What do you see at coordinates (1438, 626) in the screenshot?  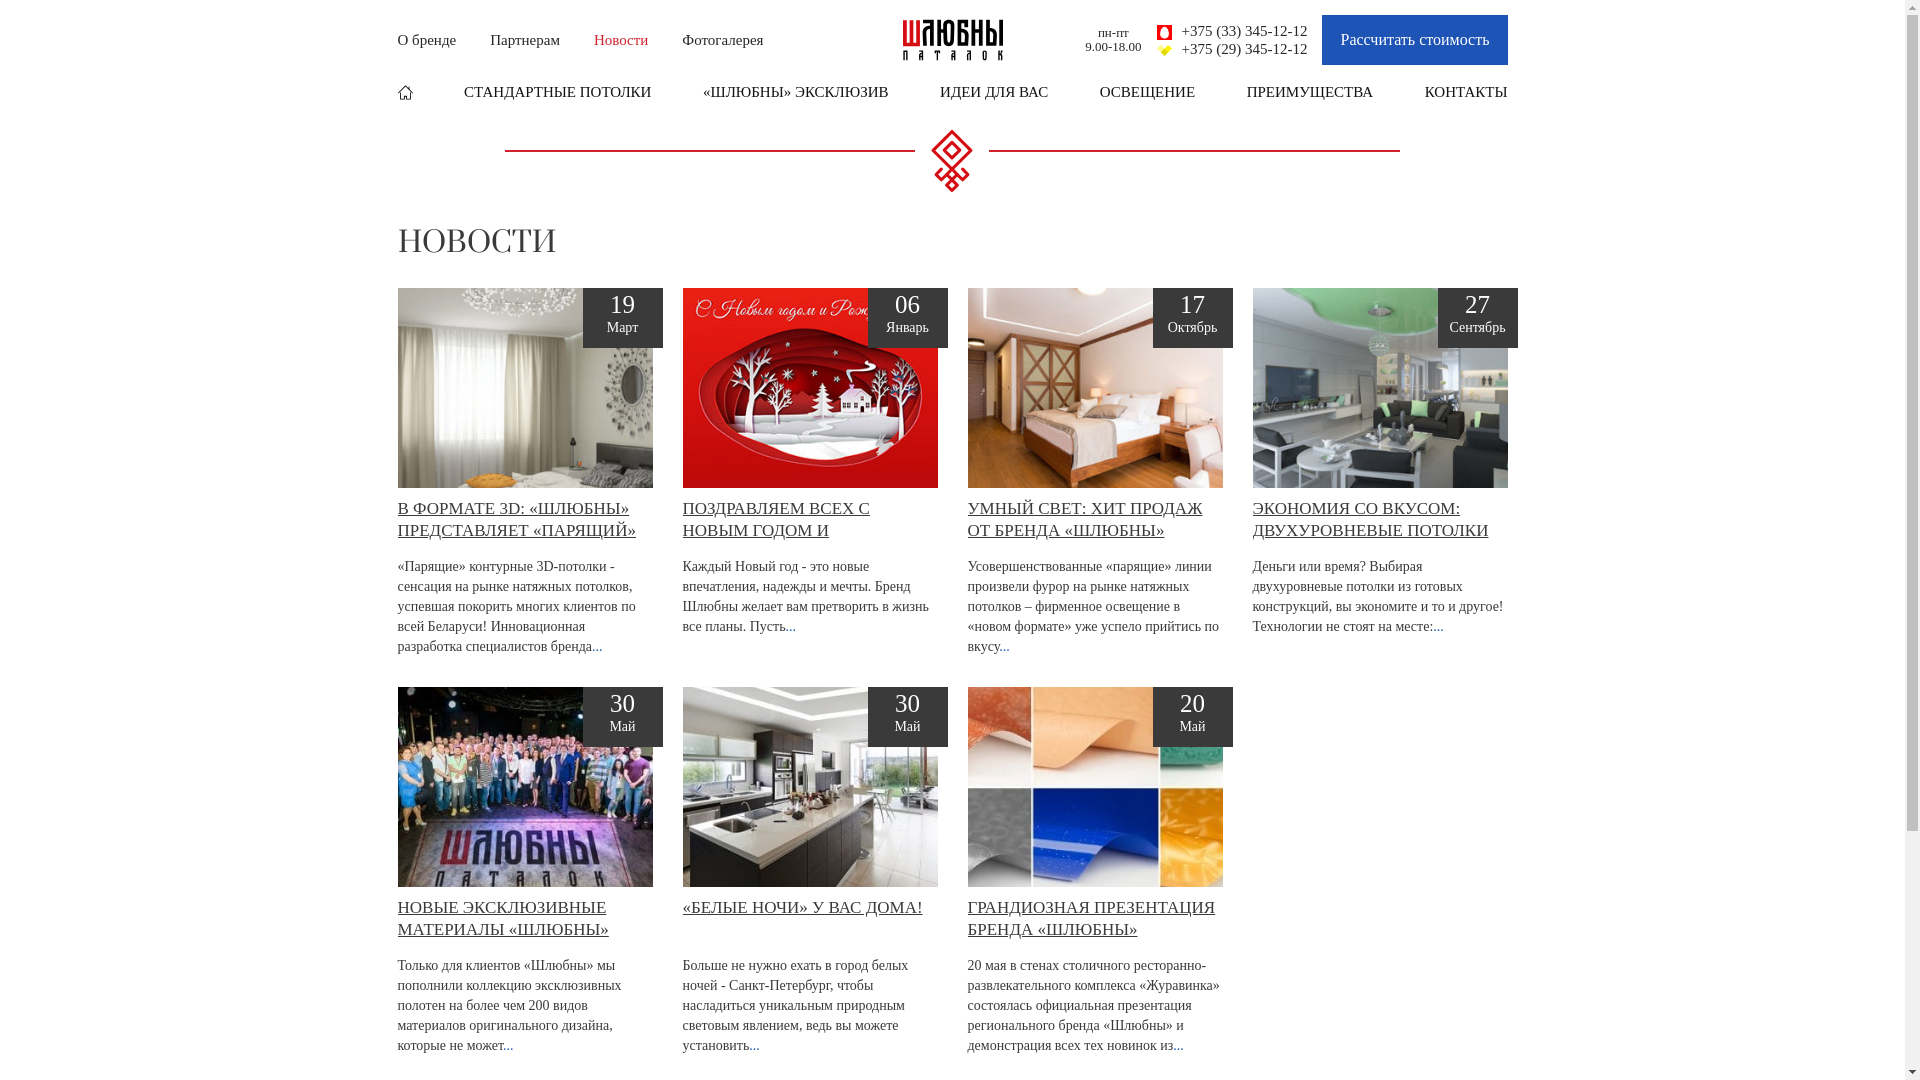 I see `...` at bounding box center [1438, 626].